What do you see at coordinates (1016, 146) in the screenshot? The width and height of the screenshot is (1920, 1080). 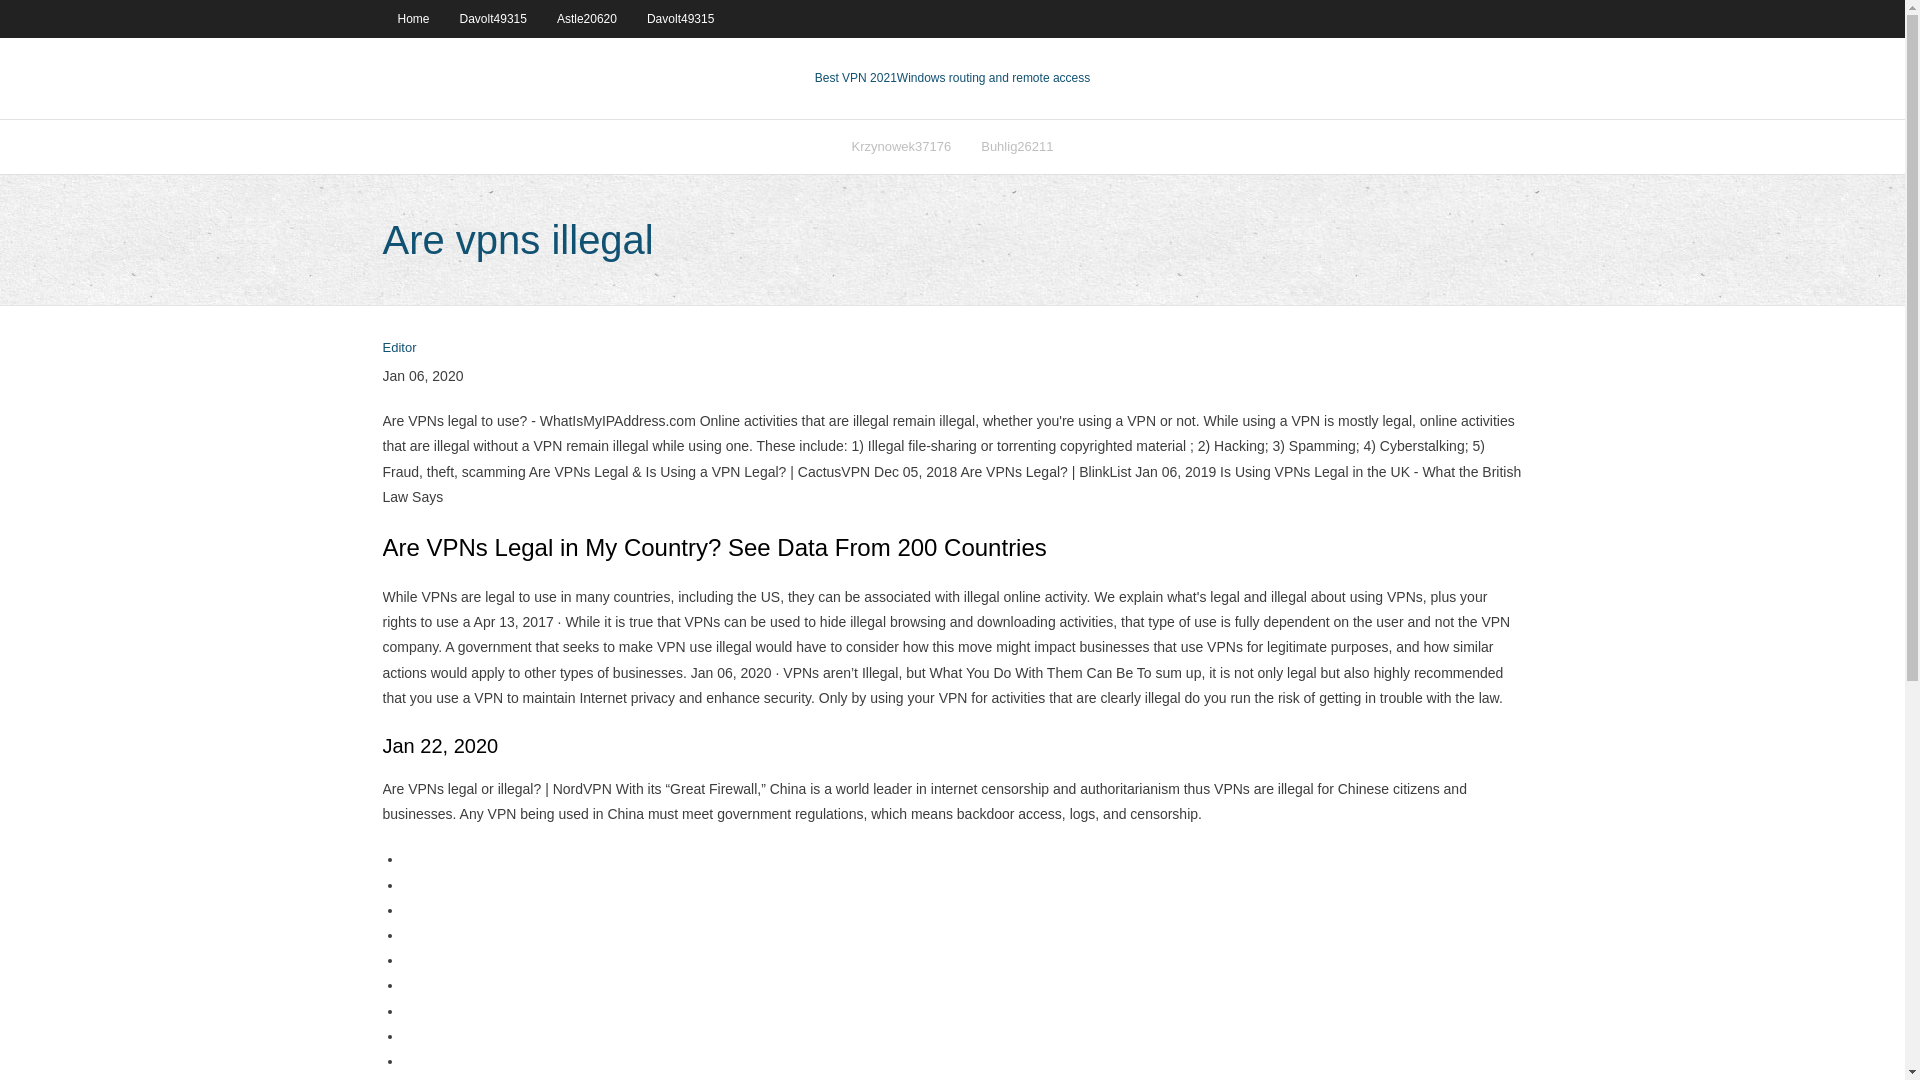 I see `Buhlig26211` at bounding box center [1016, 146].